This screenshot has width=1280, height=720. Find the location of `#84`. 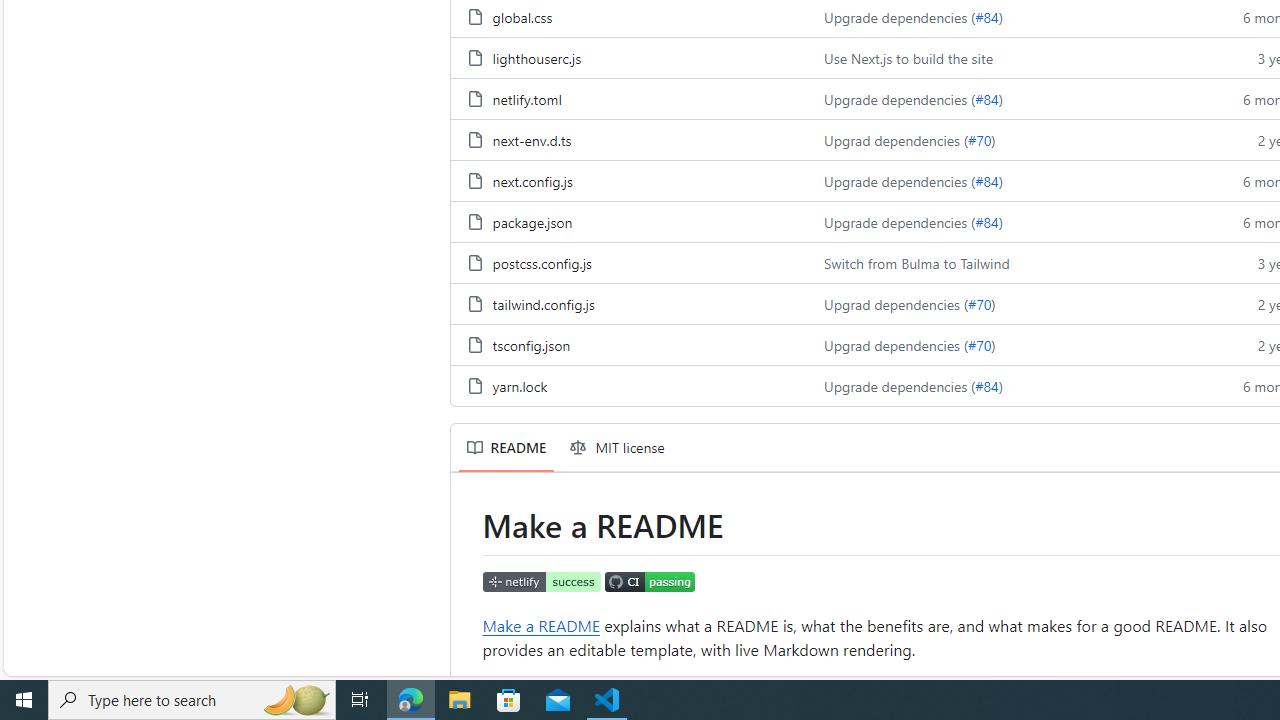

#84 is located at coordinates (986, 386).